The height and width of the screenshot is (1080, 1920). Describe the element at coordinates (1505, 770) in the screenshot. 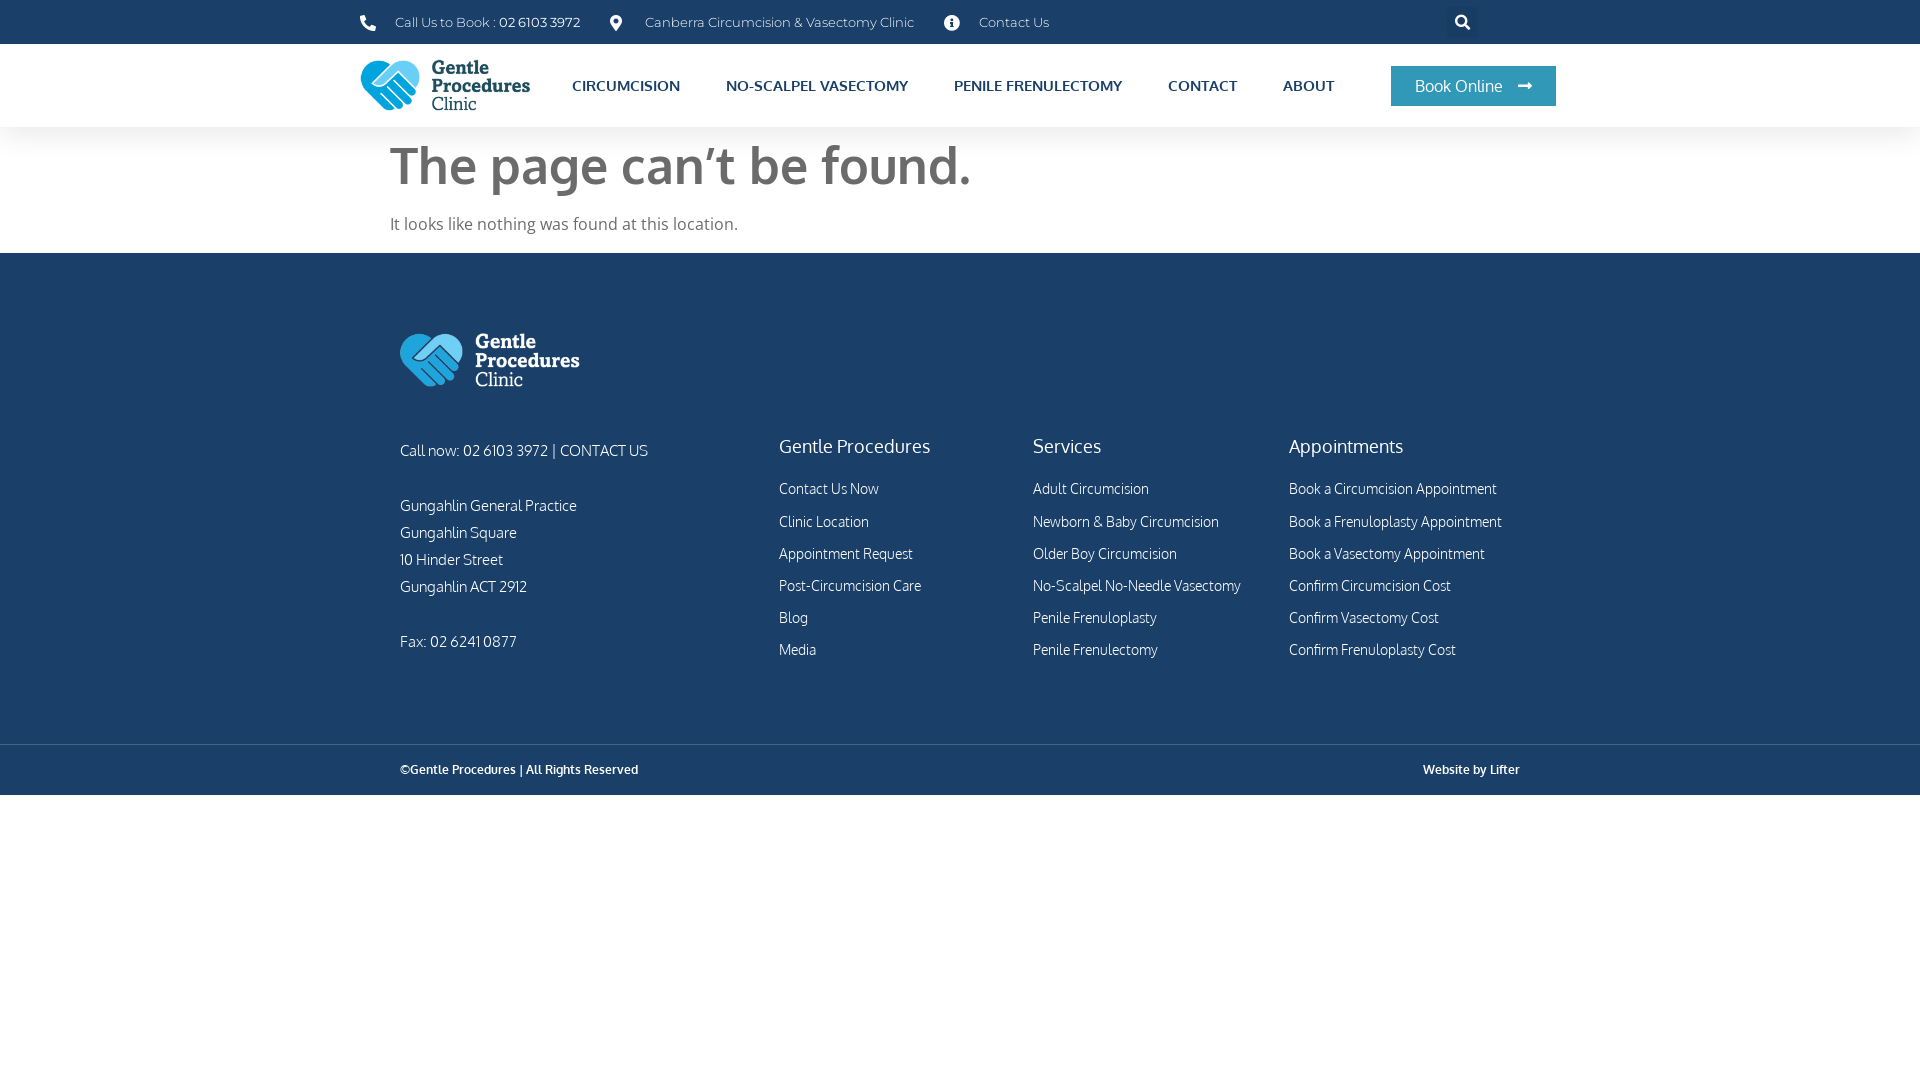

I see `Lifter` at that location.